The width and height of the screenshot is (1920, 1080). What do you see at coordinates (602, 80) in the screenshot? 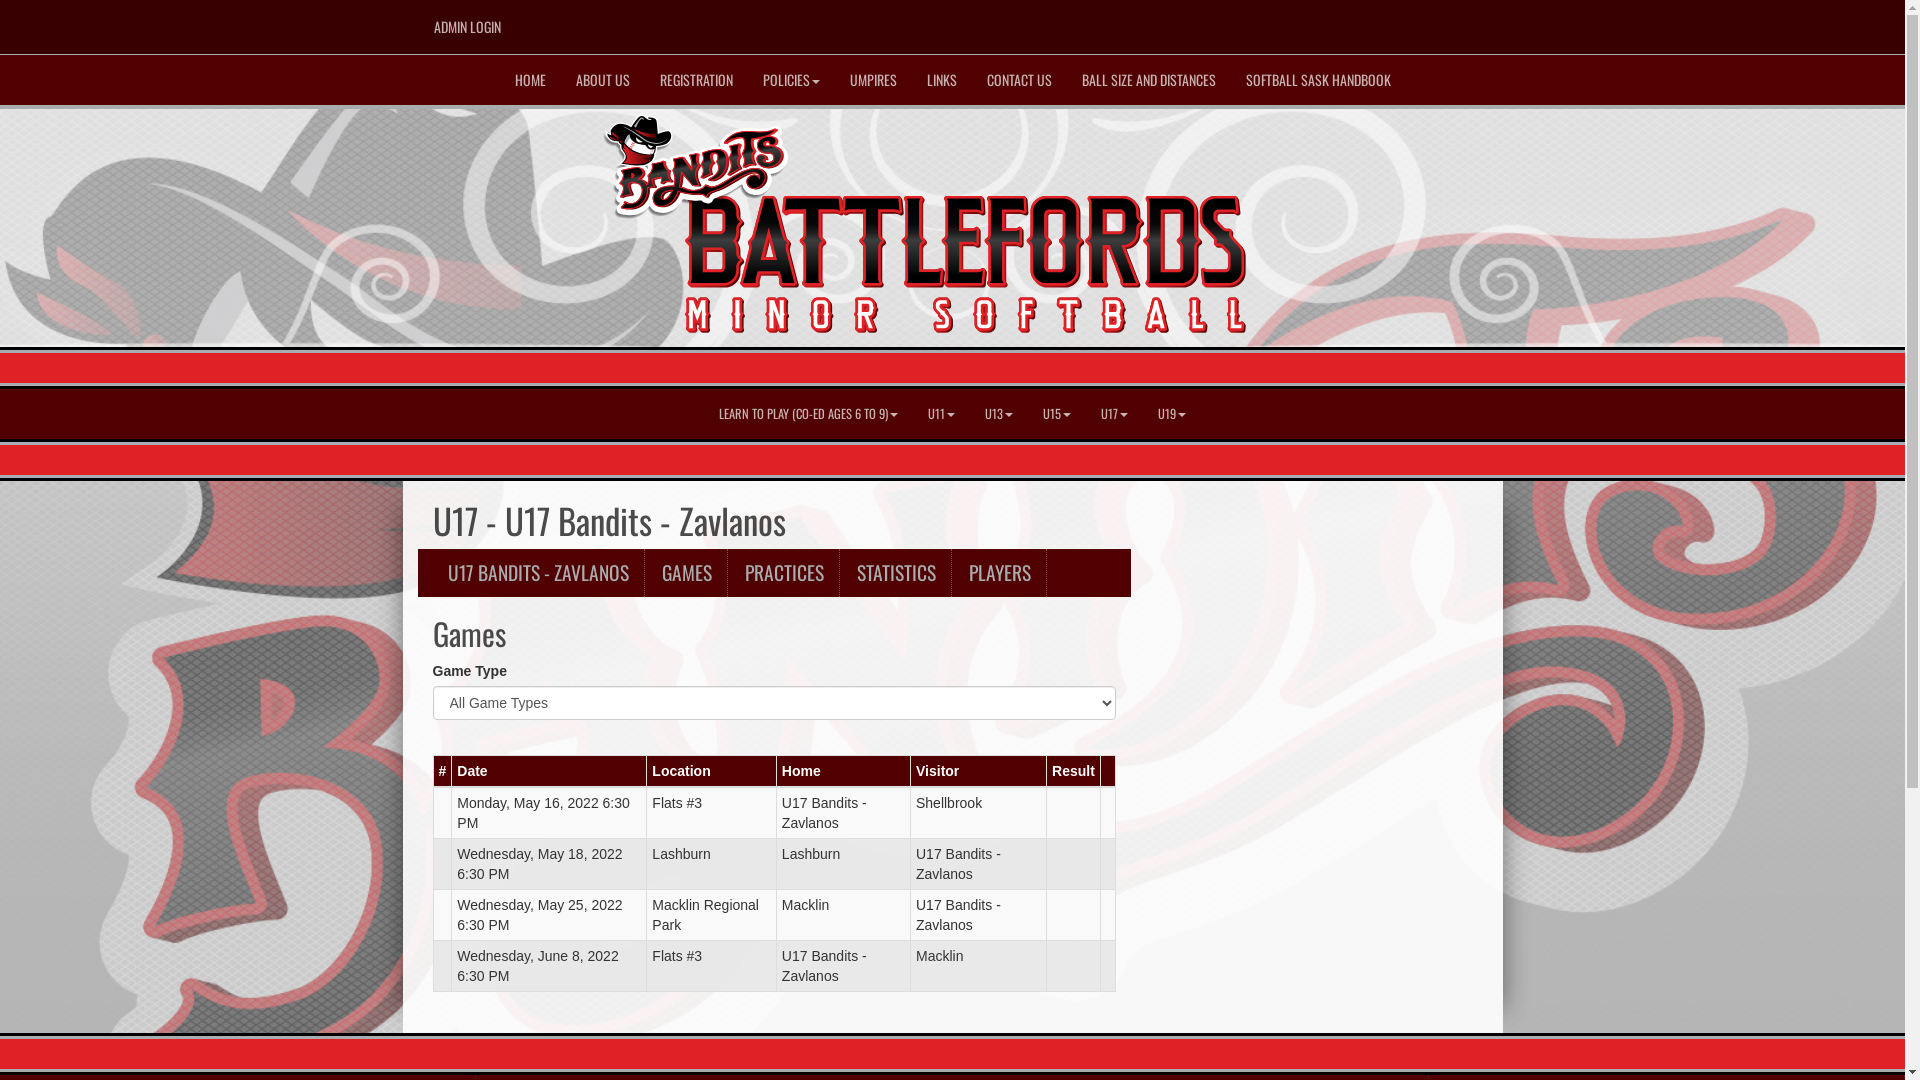
I see `ABOUT US` at bounding box center [602, 80].